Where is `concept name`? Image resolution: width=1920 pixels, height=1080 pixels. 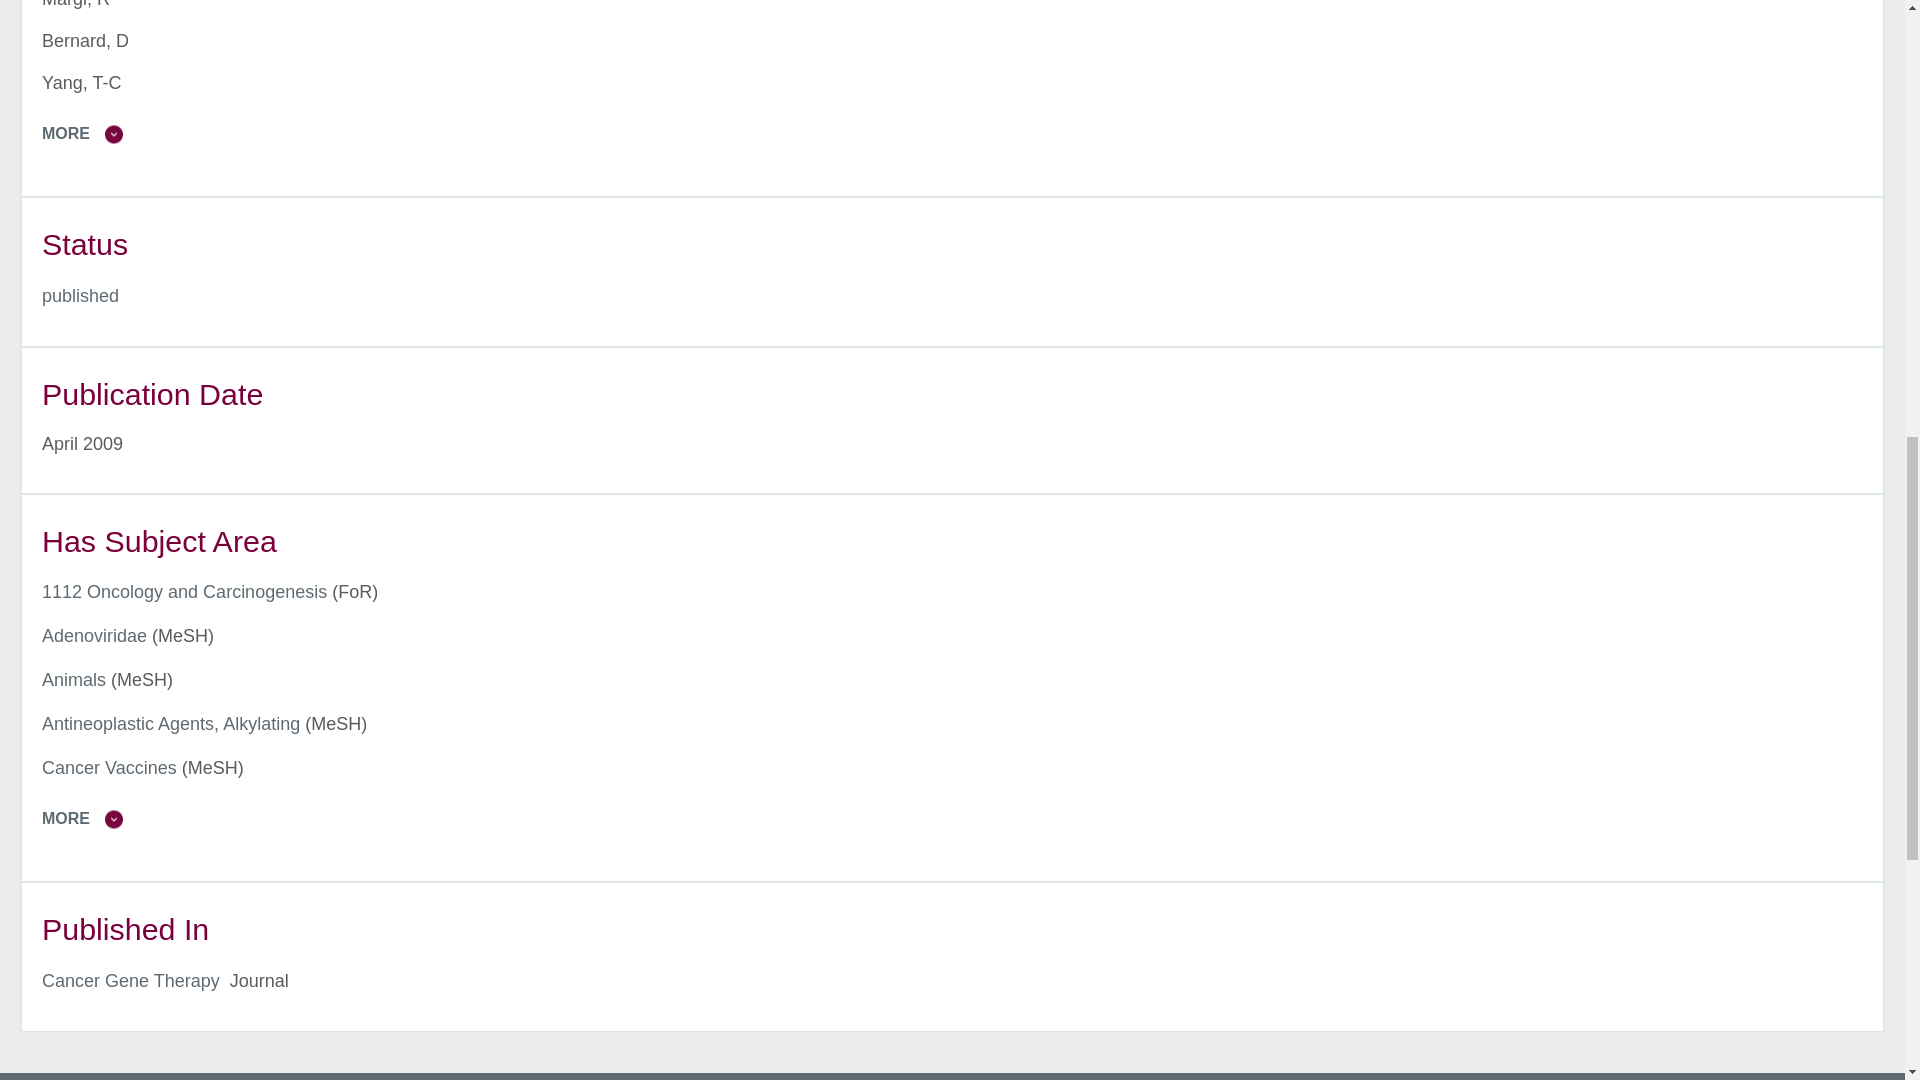 concept name is located at coordinates (74, 680).